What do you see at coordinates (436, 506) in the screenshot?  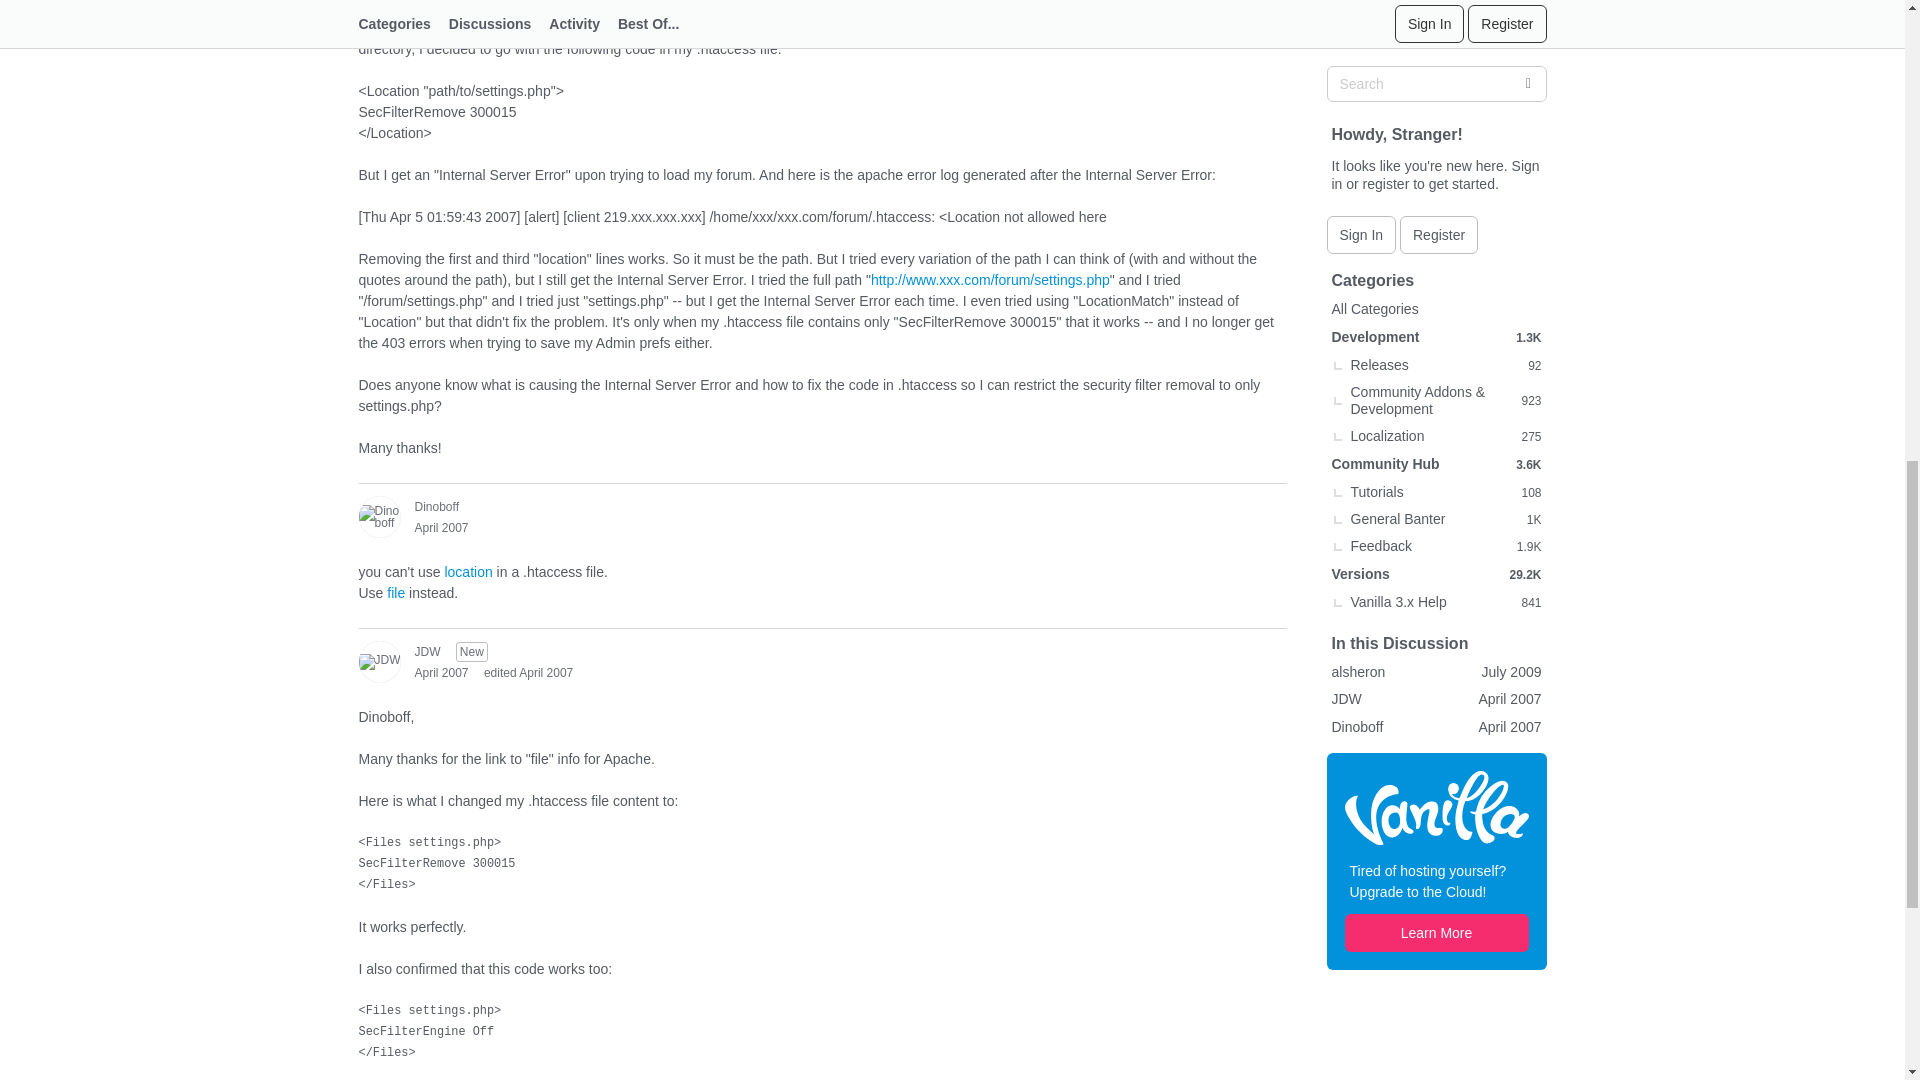 I see `Dinoboff` at bounding box center [436, 506].